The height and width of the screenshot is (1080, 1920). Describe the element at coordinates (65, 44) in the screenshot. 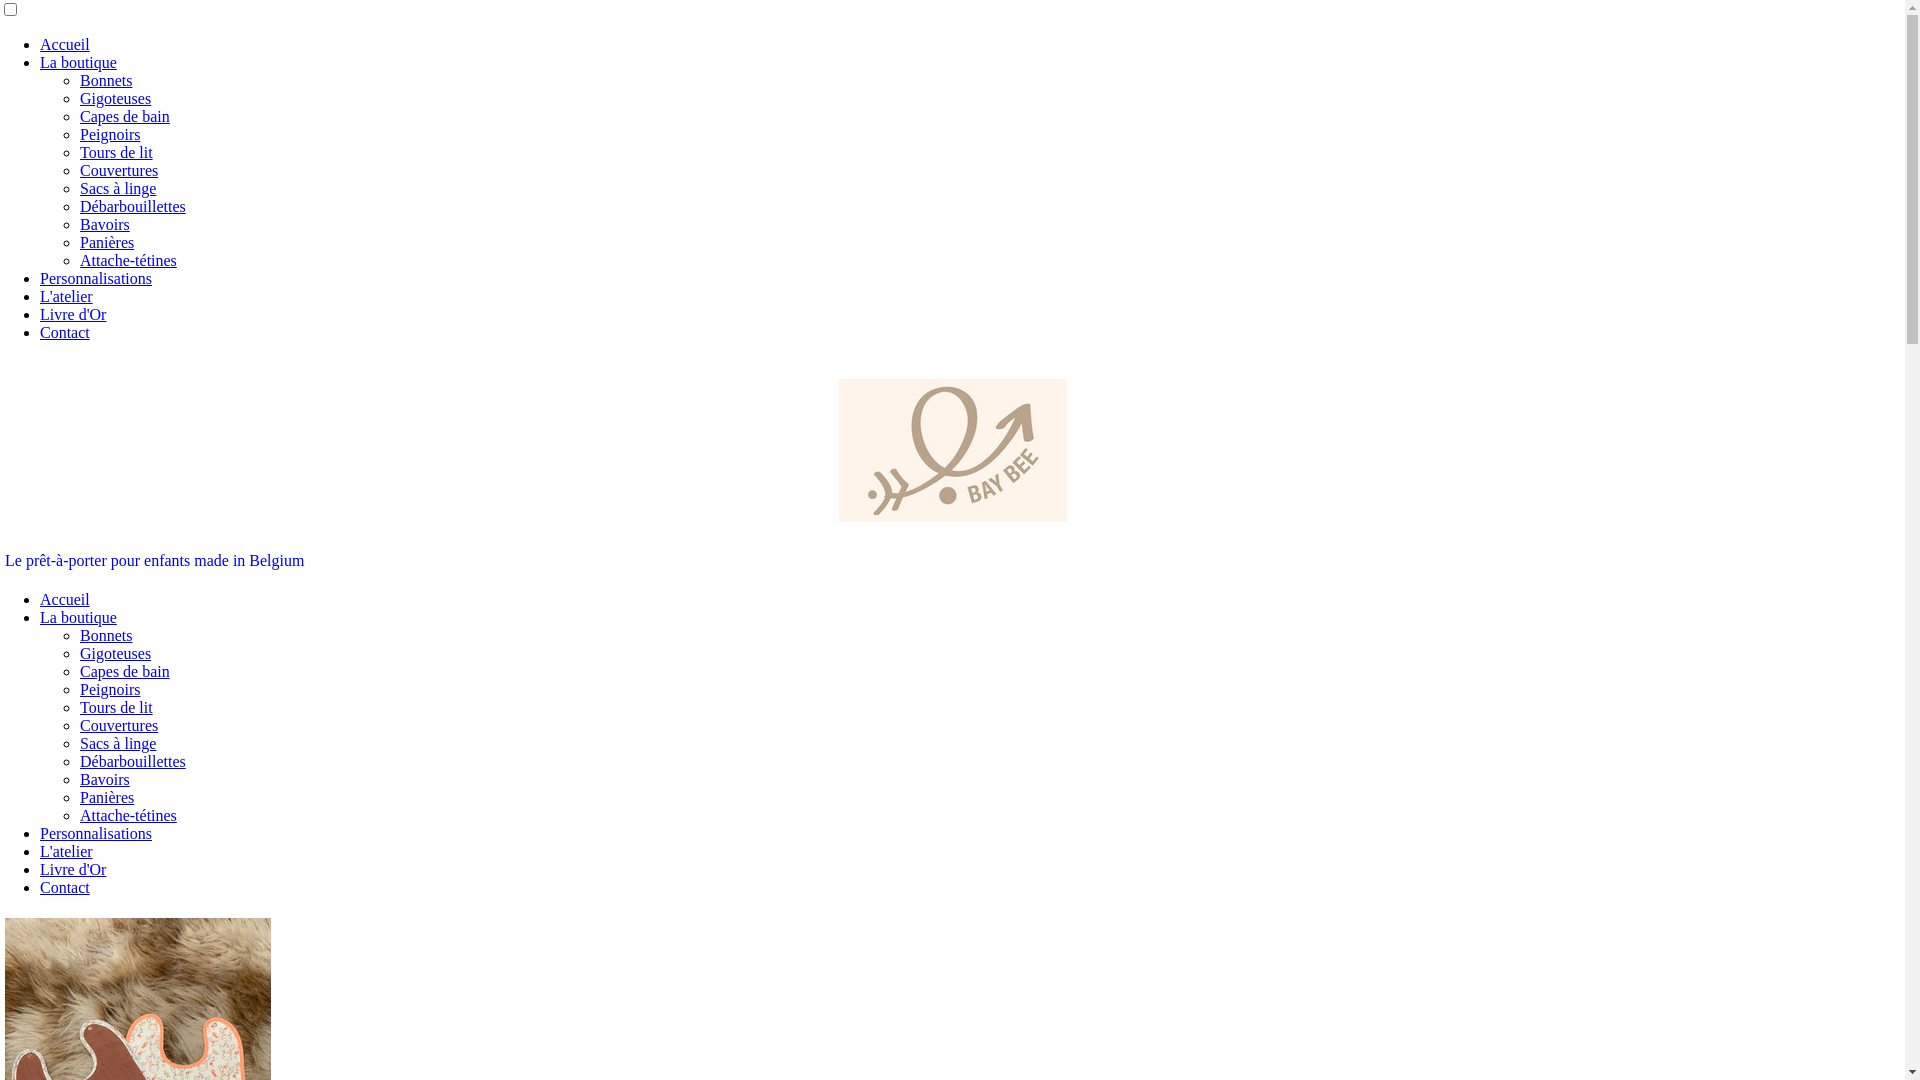

I see `Accueil` at that location.